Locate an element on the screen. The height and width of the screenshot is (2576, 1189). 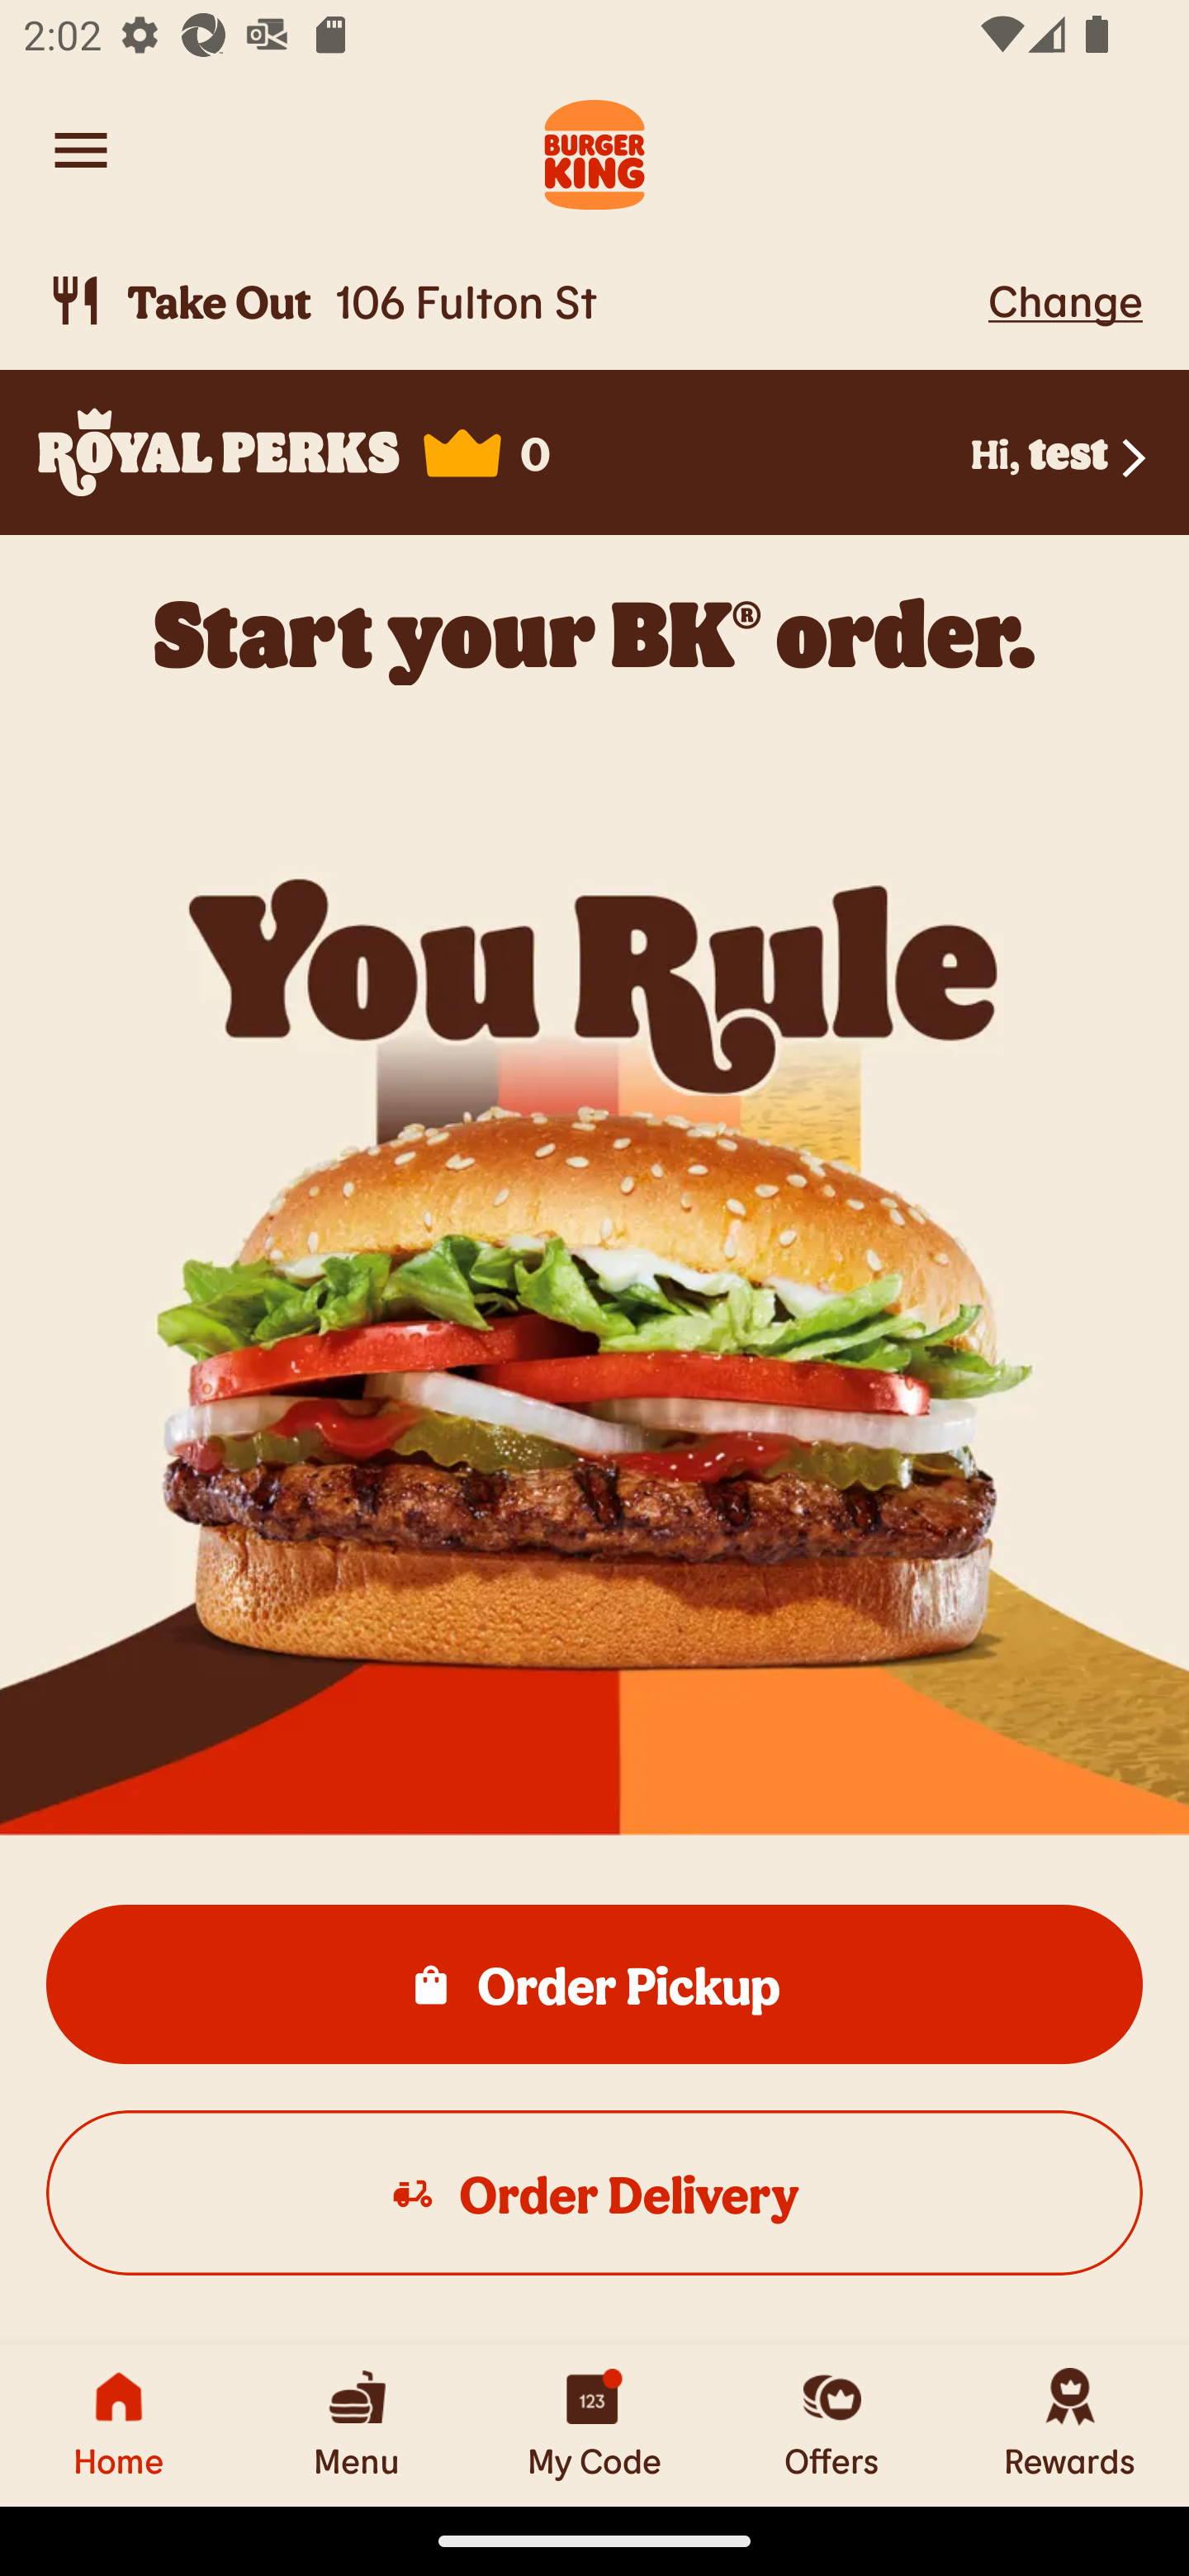
Change is located at coordinates (1065, 300).